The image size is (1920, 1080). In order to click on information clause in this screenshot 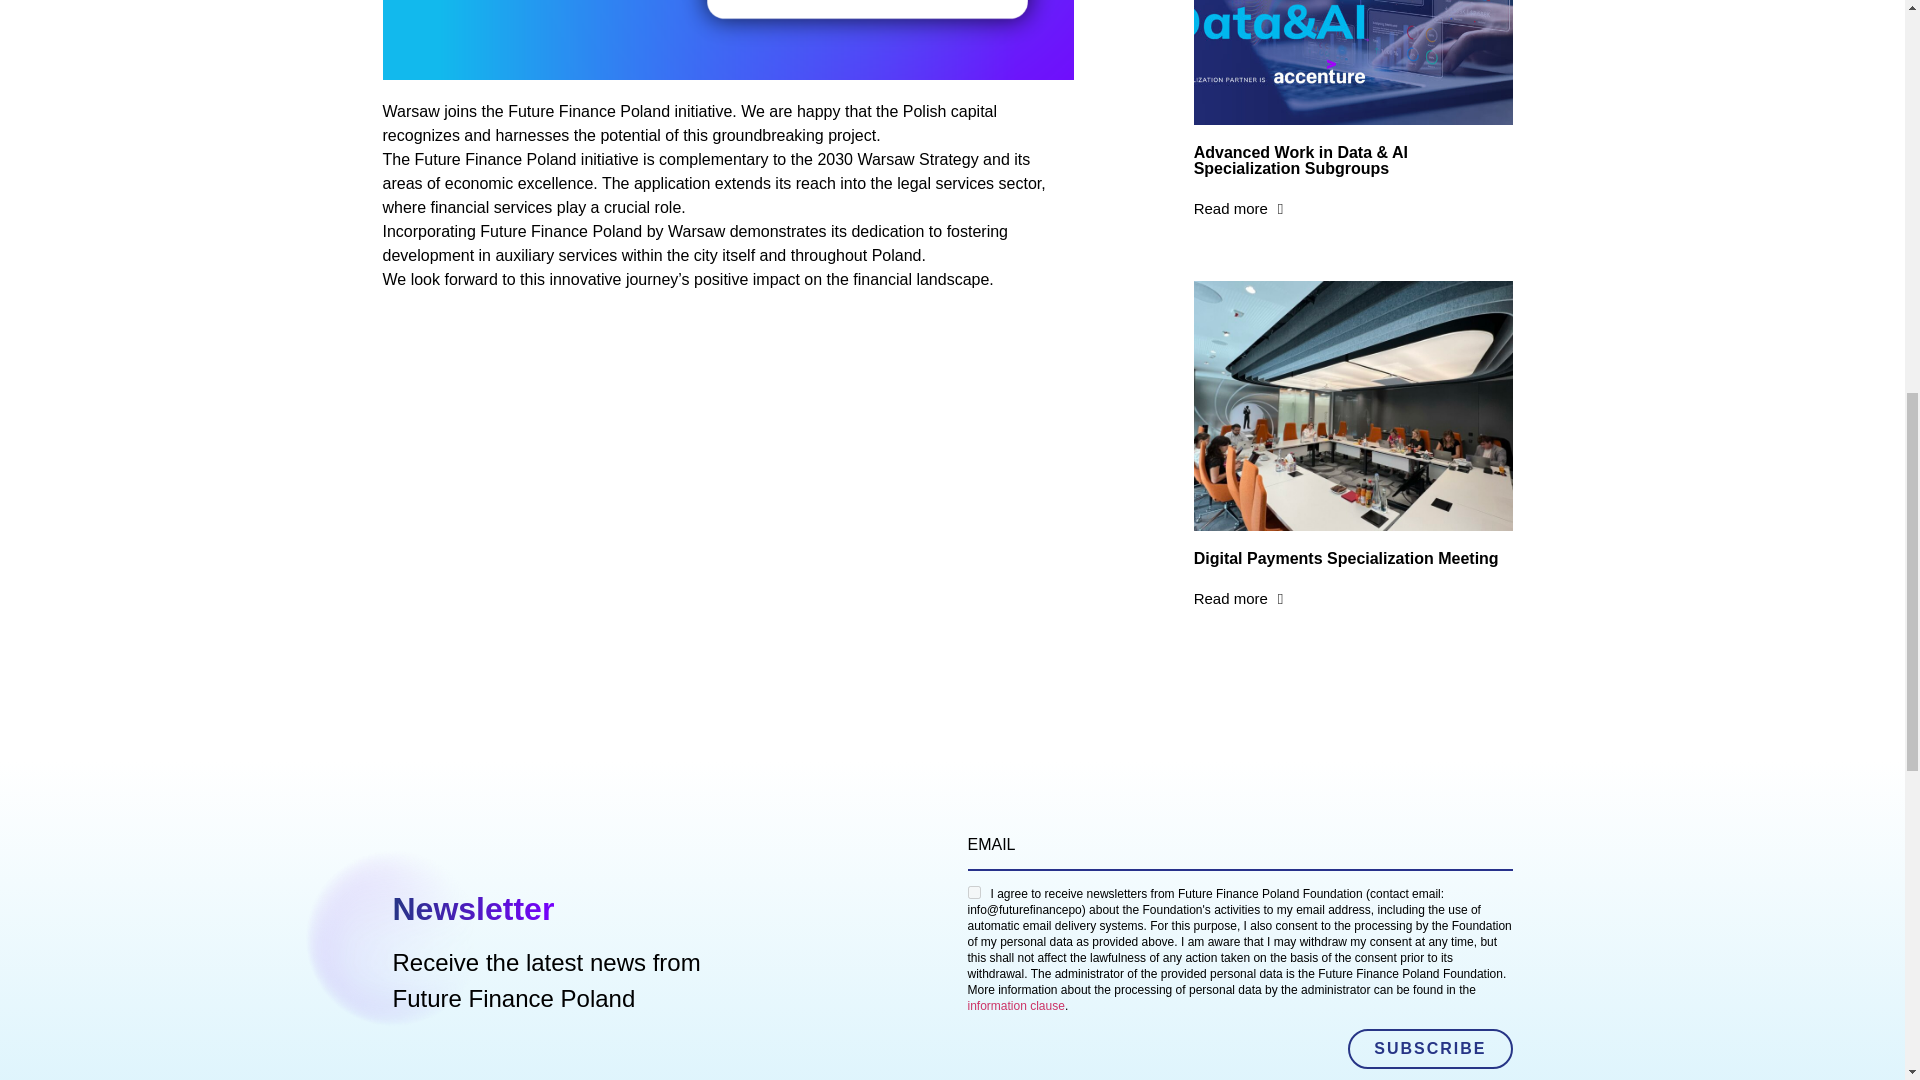, I will do `click(1016, 1006)`.